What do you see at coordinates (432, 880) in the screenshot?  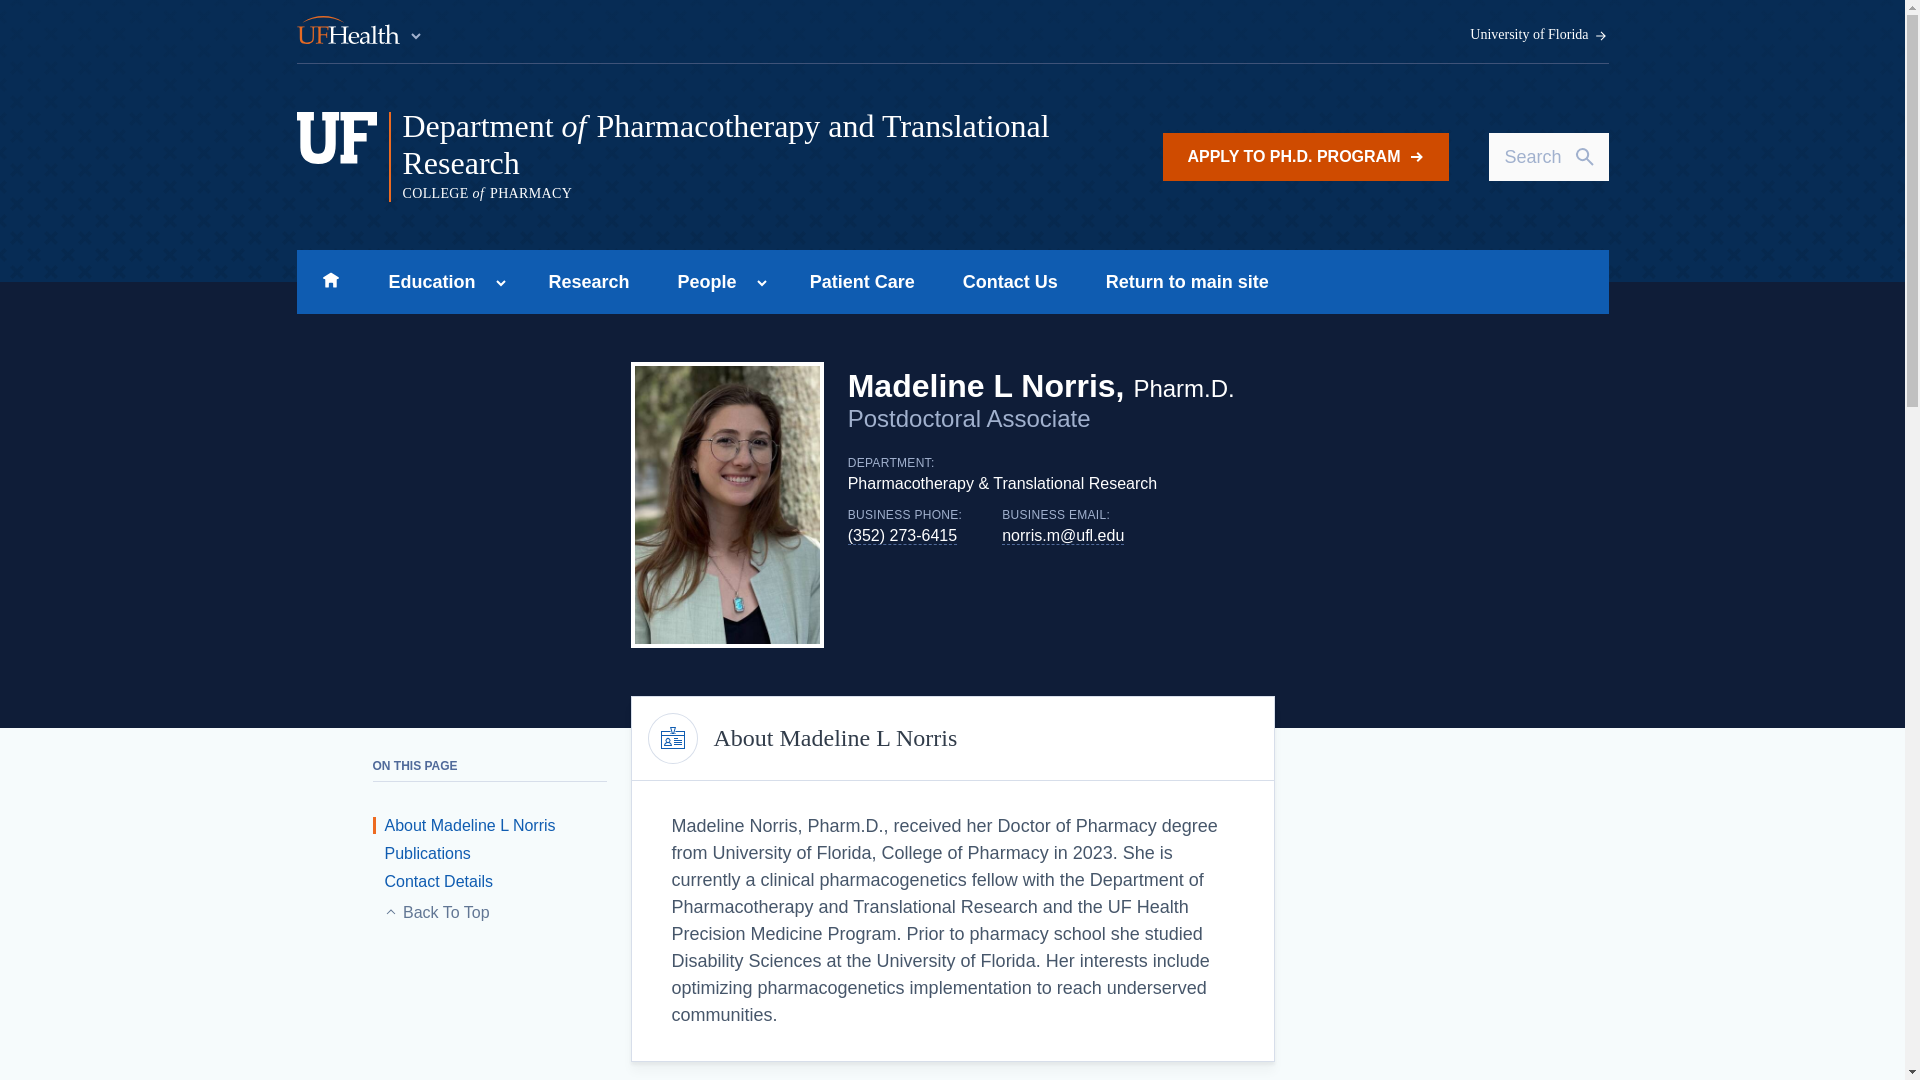 I see `Contact Details` at bounding box center [432, 880].